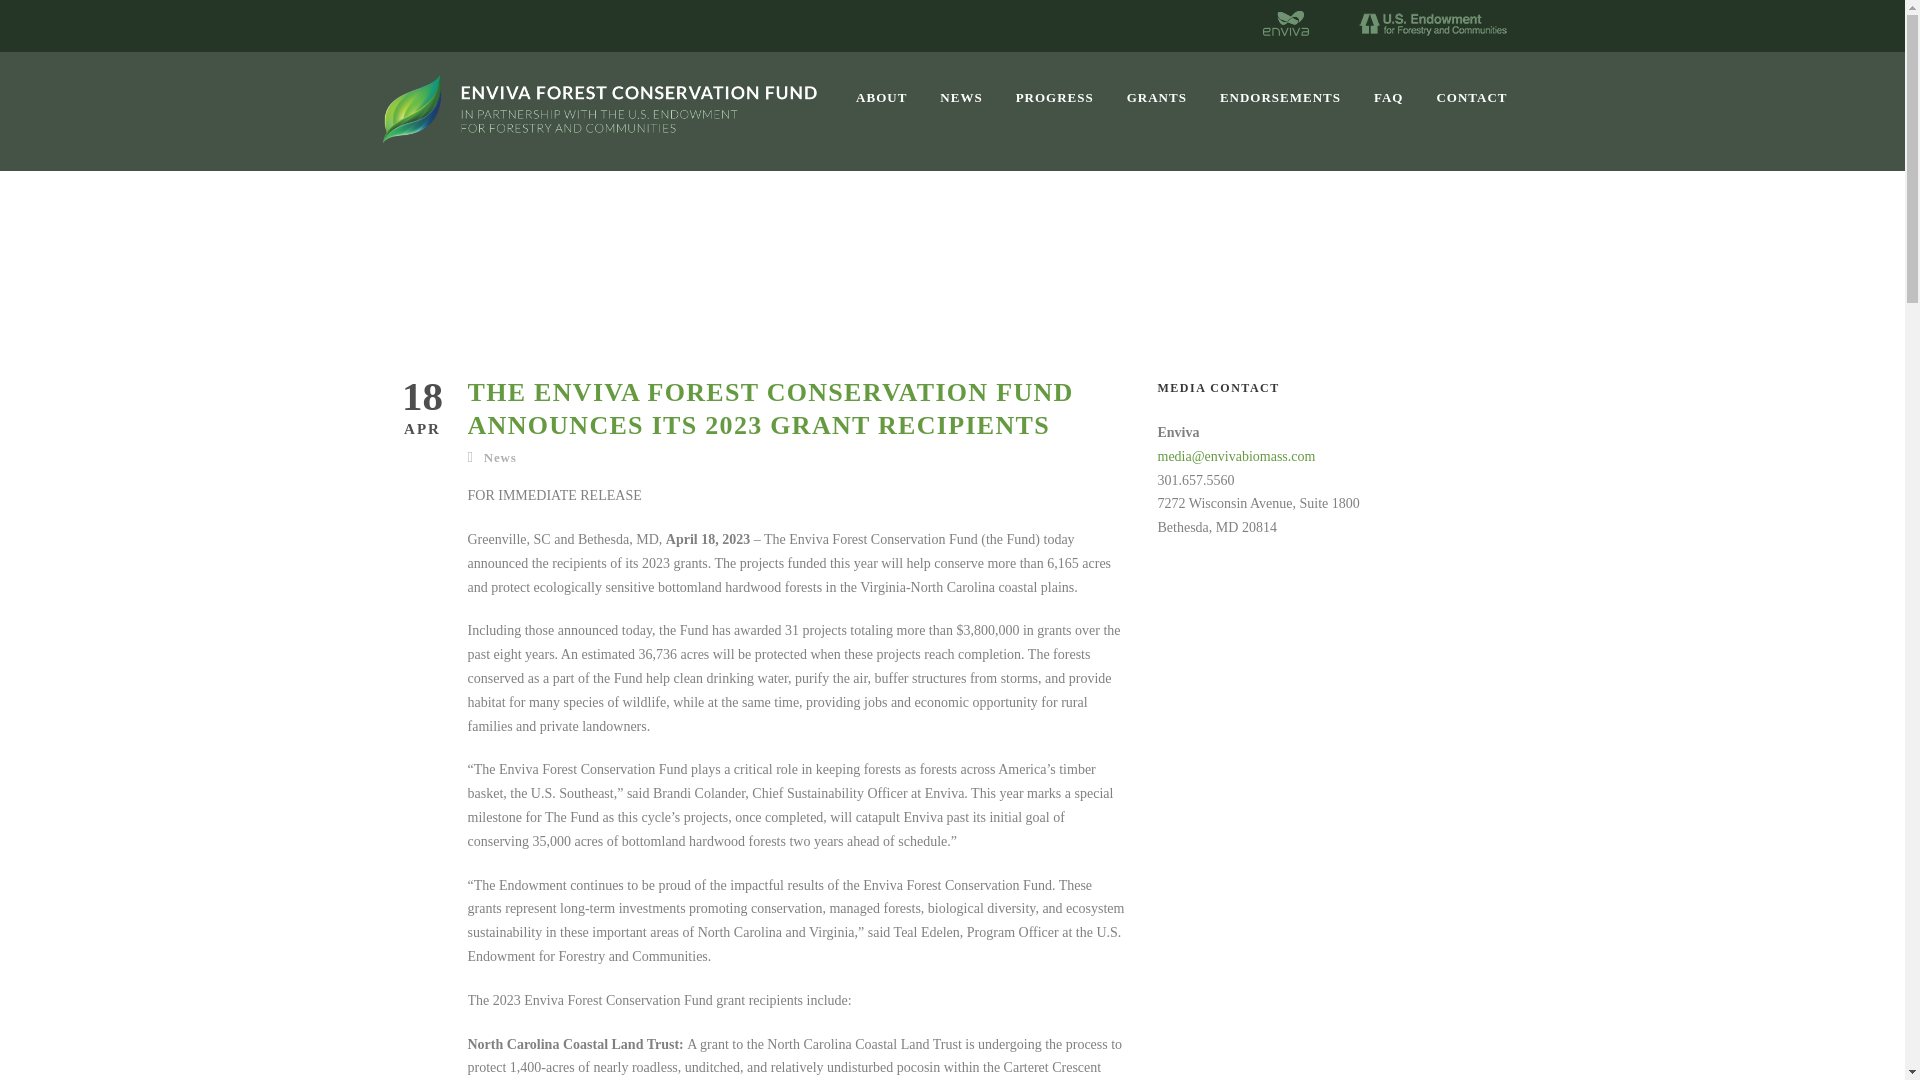  What do you see at coordinates (978, 114) in the screenshot?
I see `NEWS` at bounding box center [978, 114].